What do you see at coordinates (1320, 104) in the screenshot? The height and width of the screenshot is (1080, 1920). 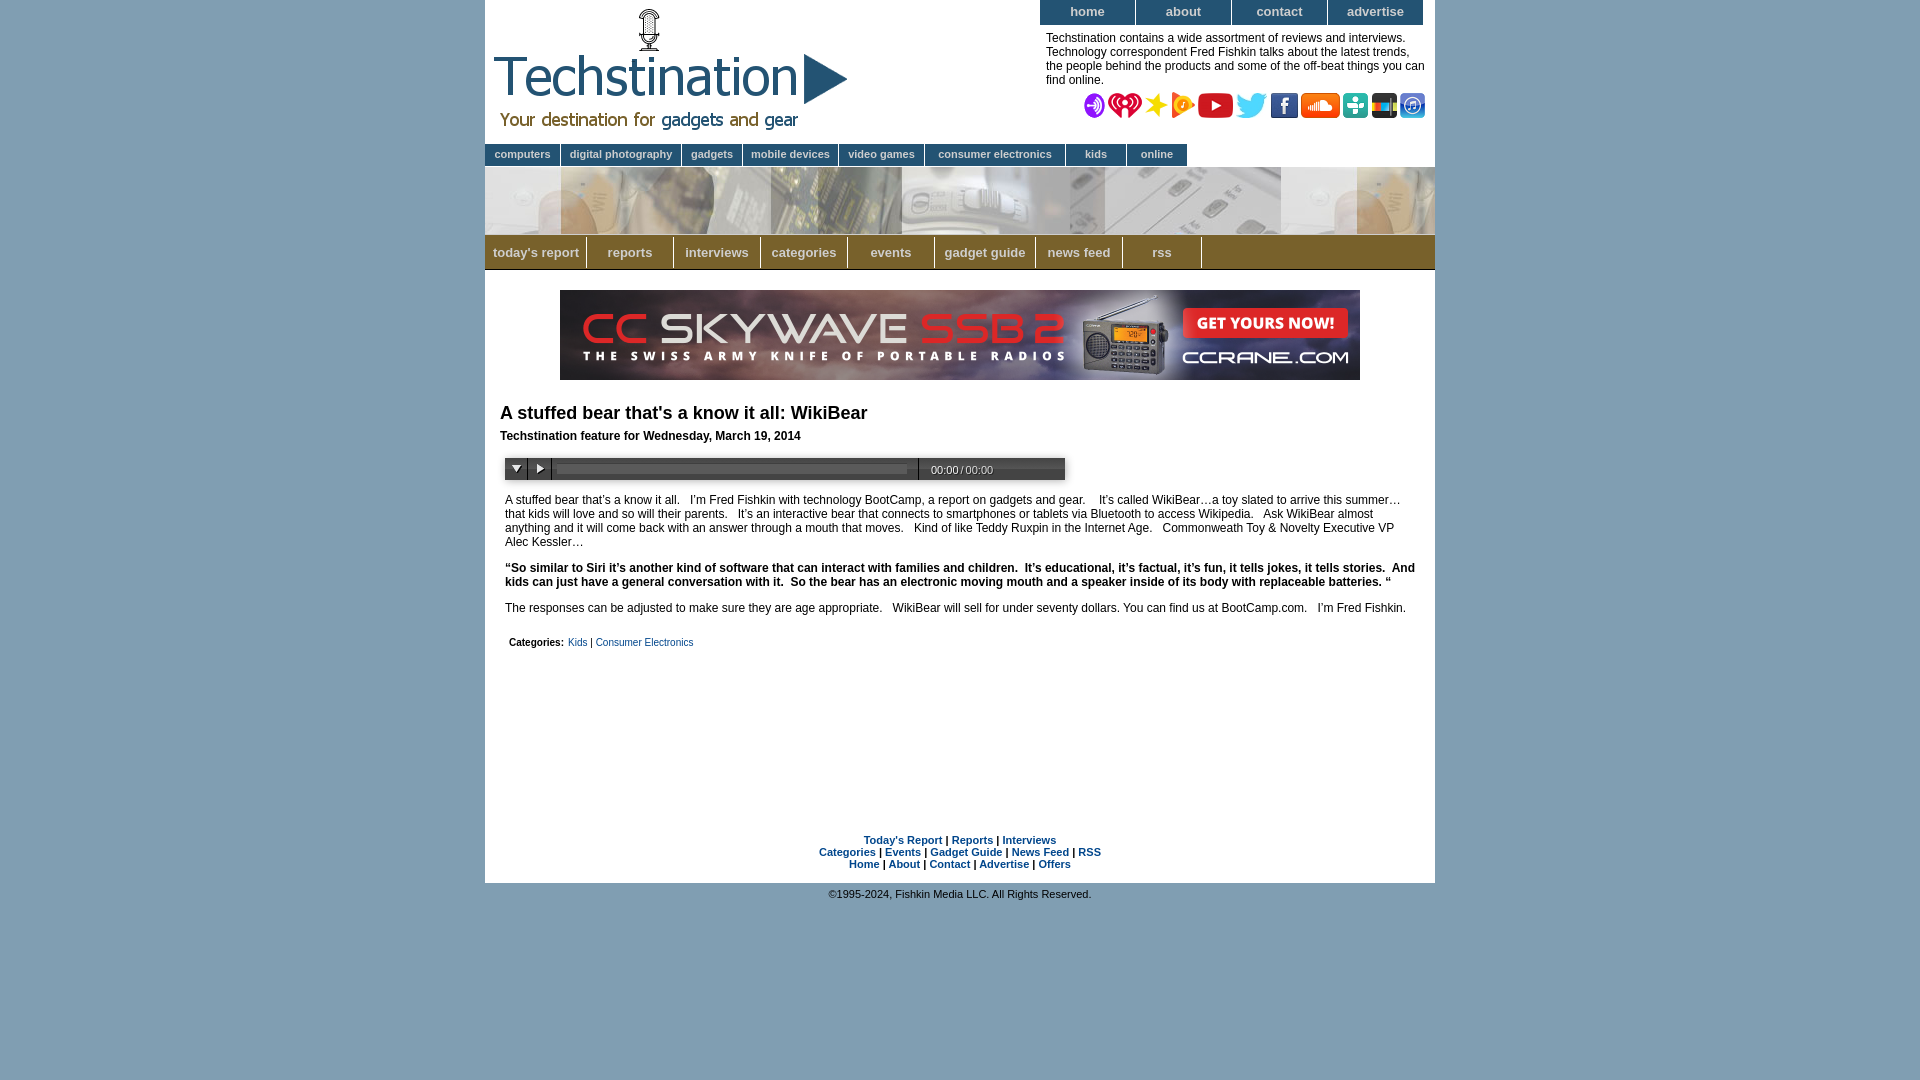 I see `Visit Techstination on SoundCloud` at bounding box center [1320, 104].